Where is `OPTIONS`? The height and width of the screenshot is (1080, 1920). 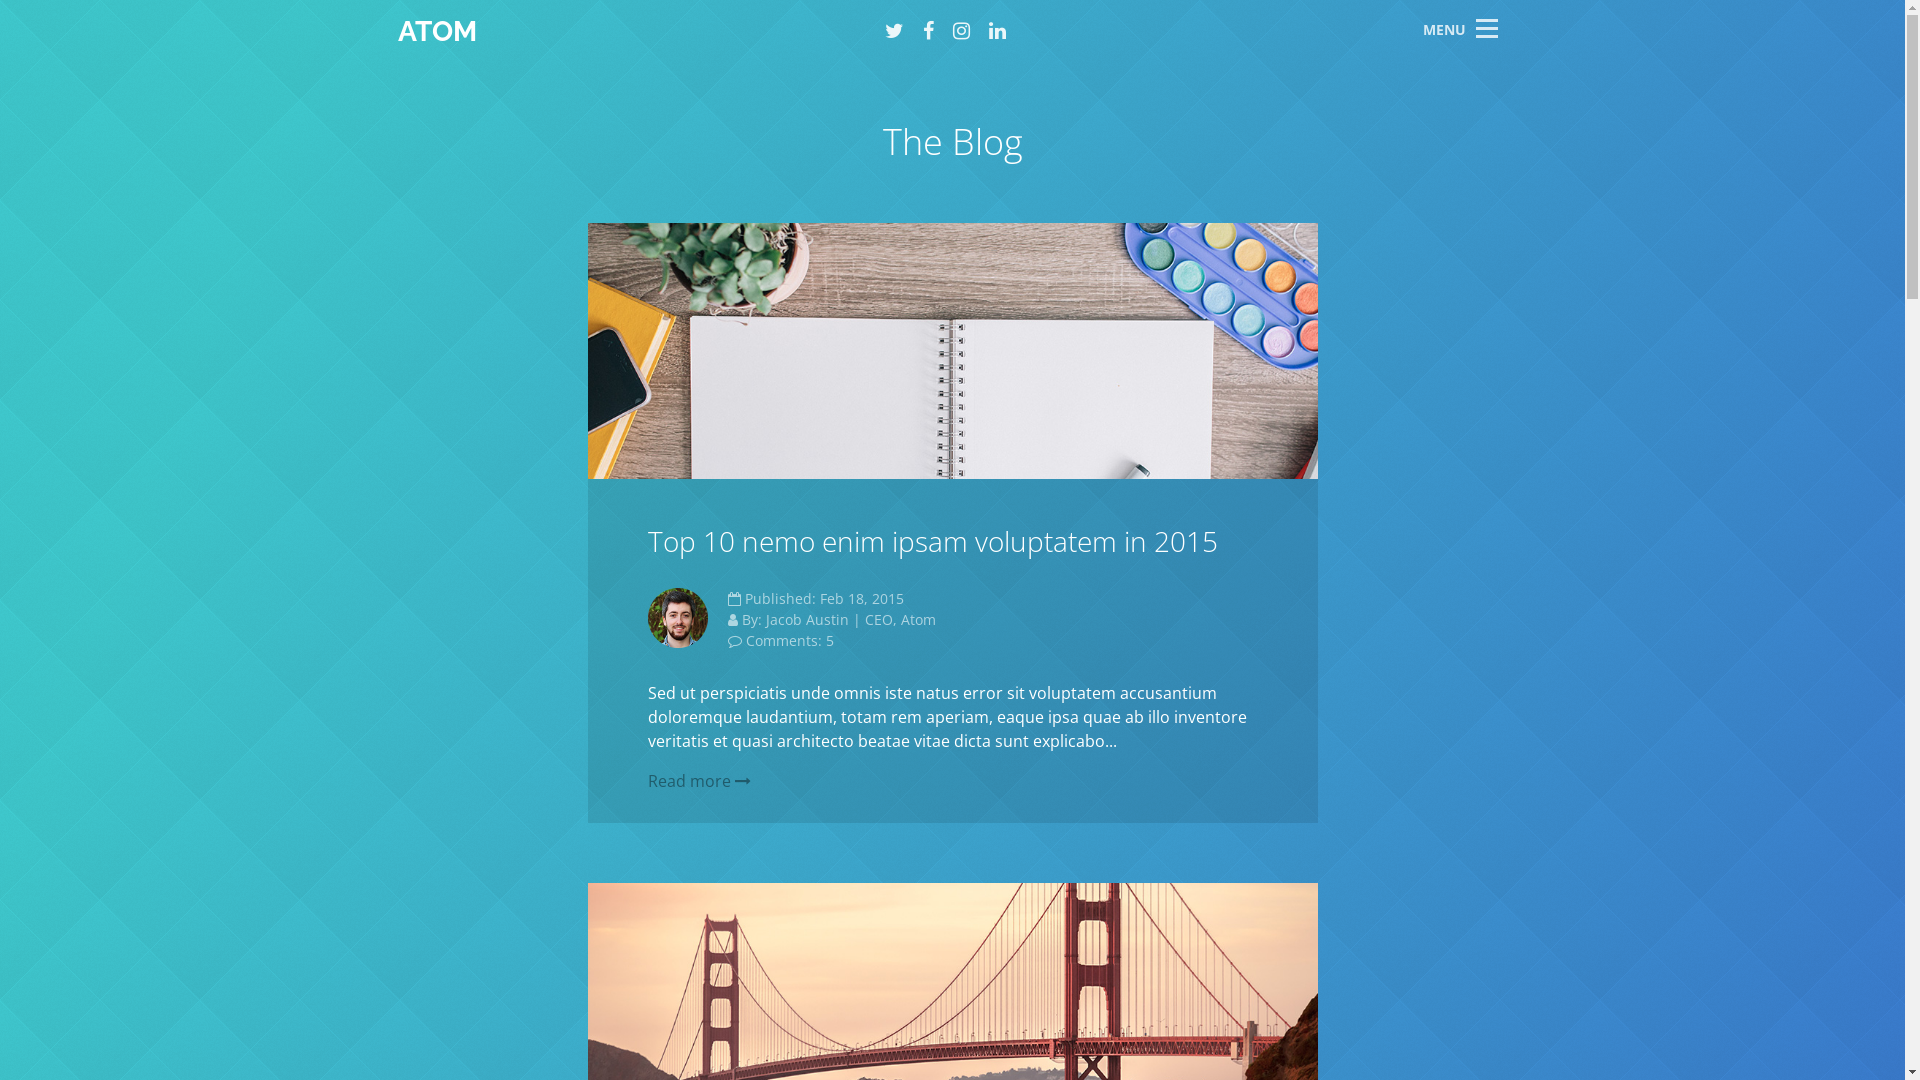 OPTIONS is located at coordinates (1785, 512).